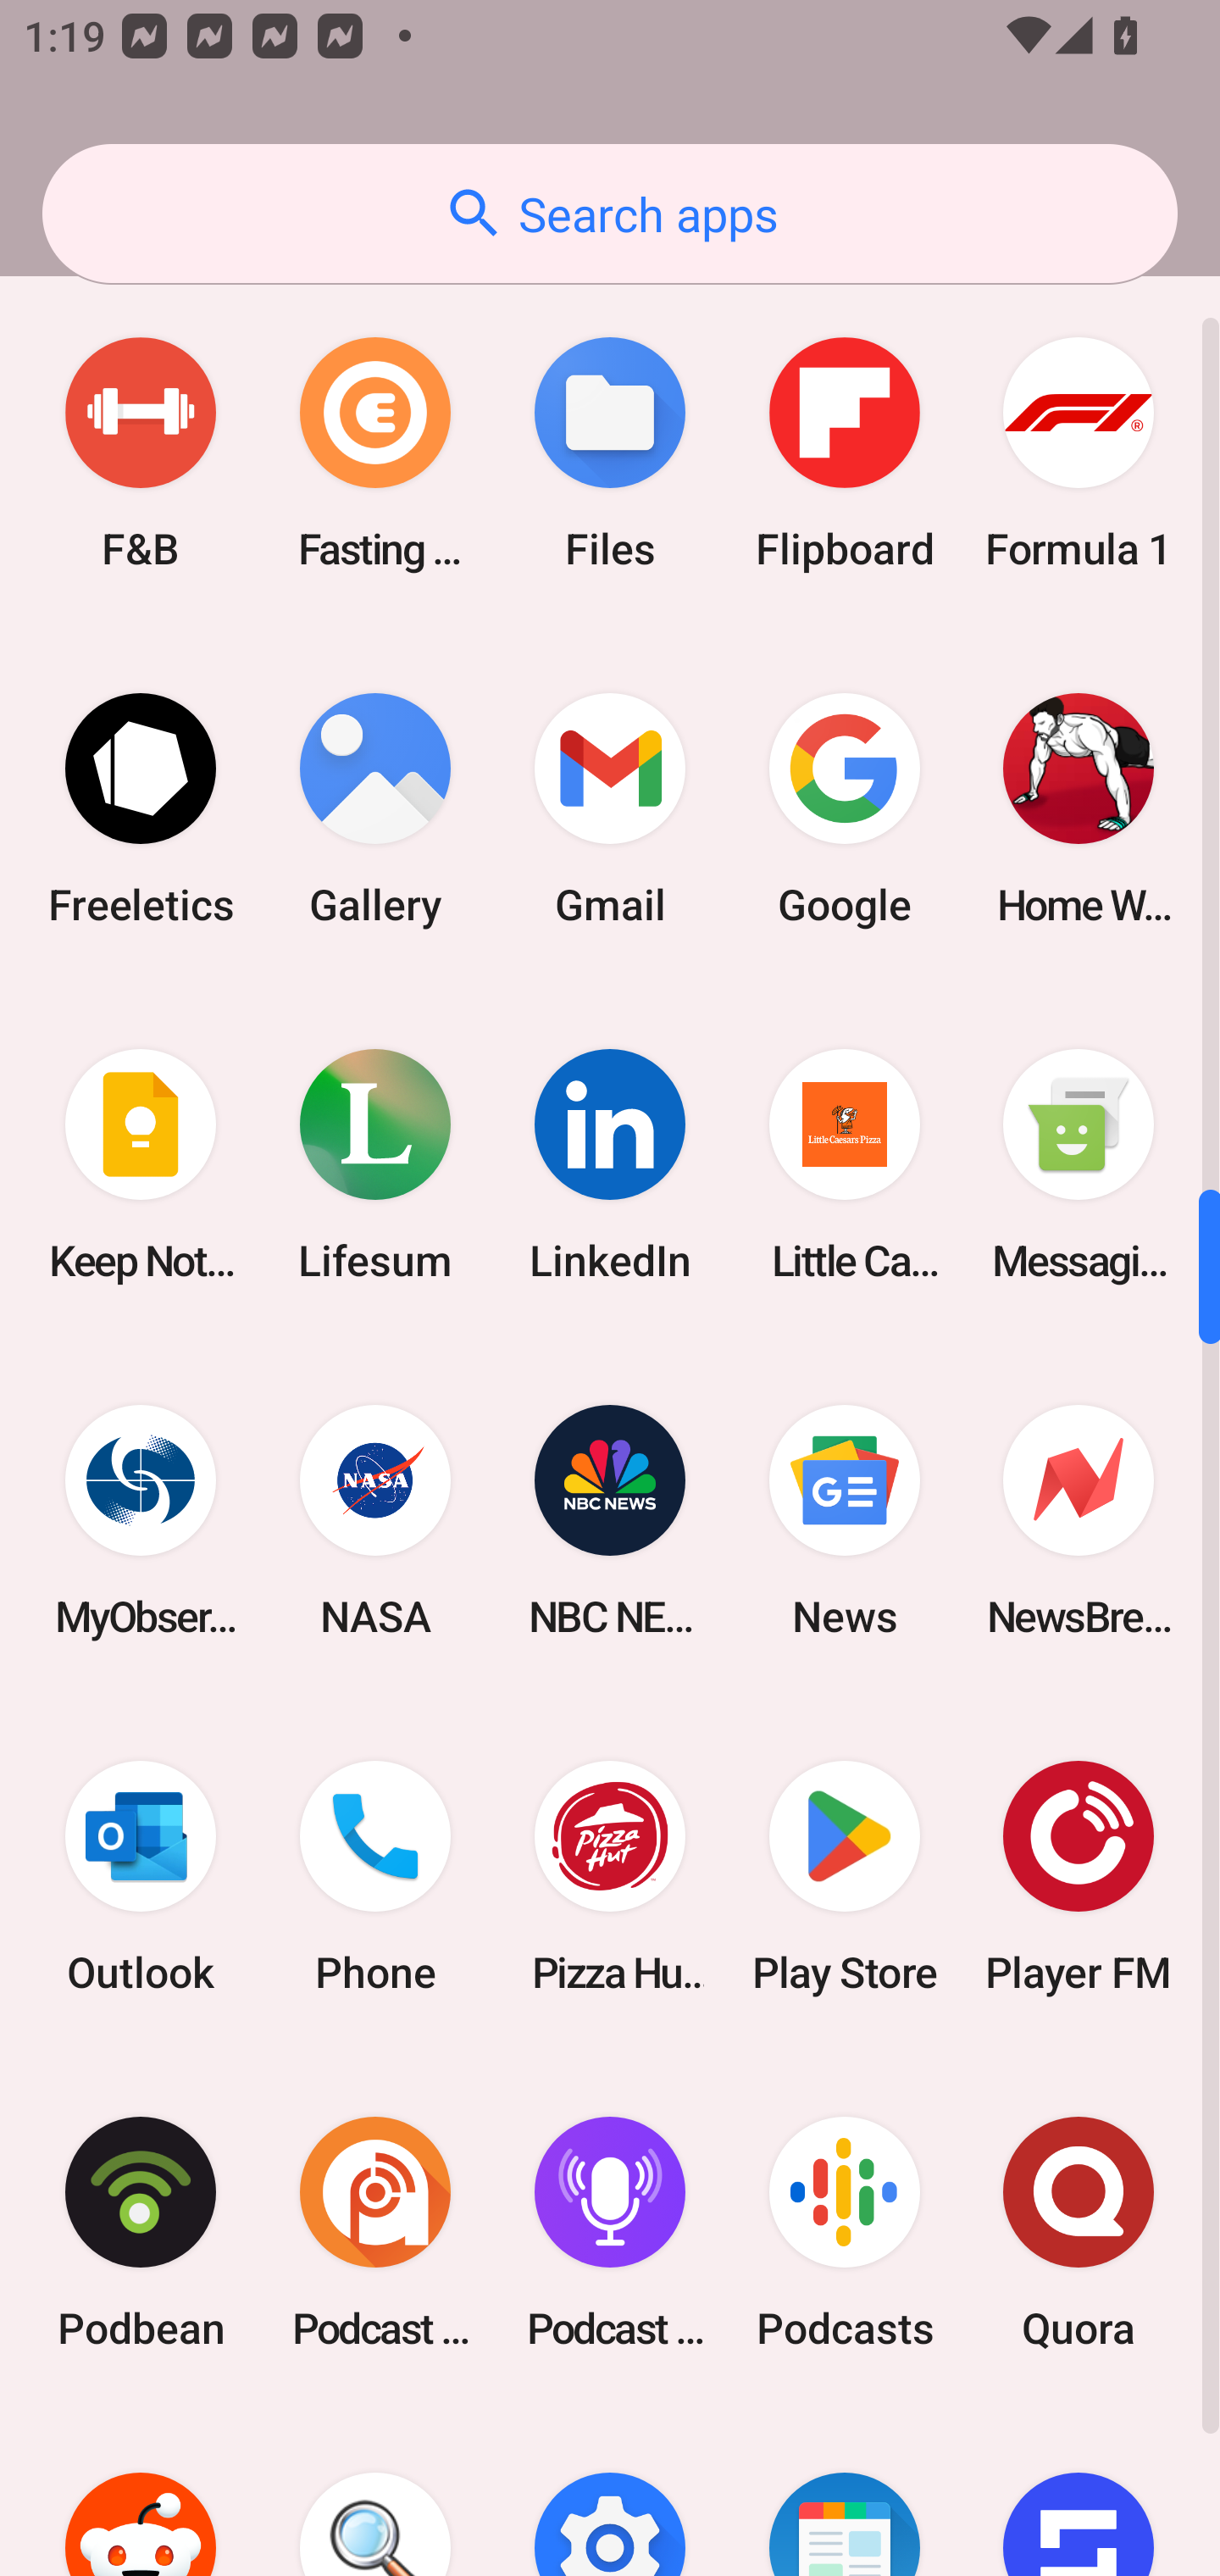 The image size is (1220, 2576). I want to click on Search, so click(375, 2493).